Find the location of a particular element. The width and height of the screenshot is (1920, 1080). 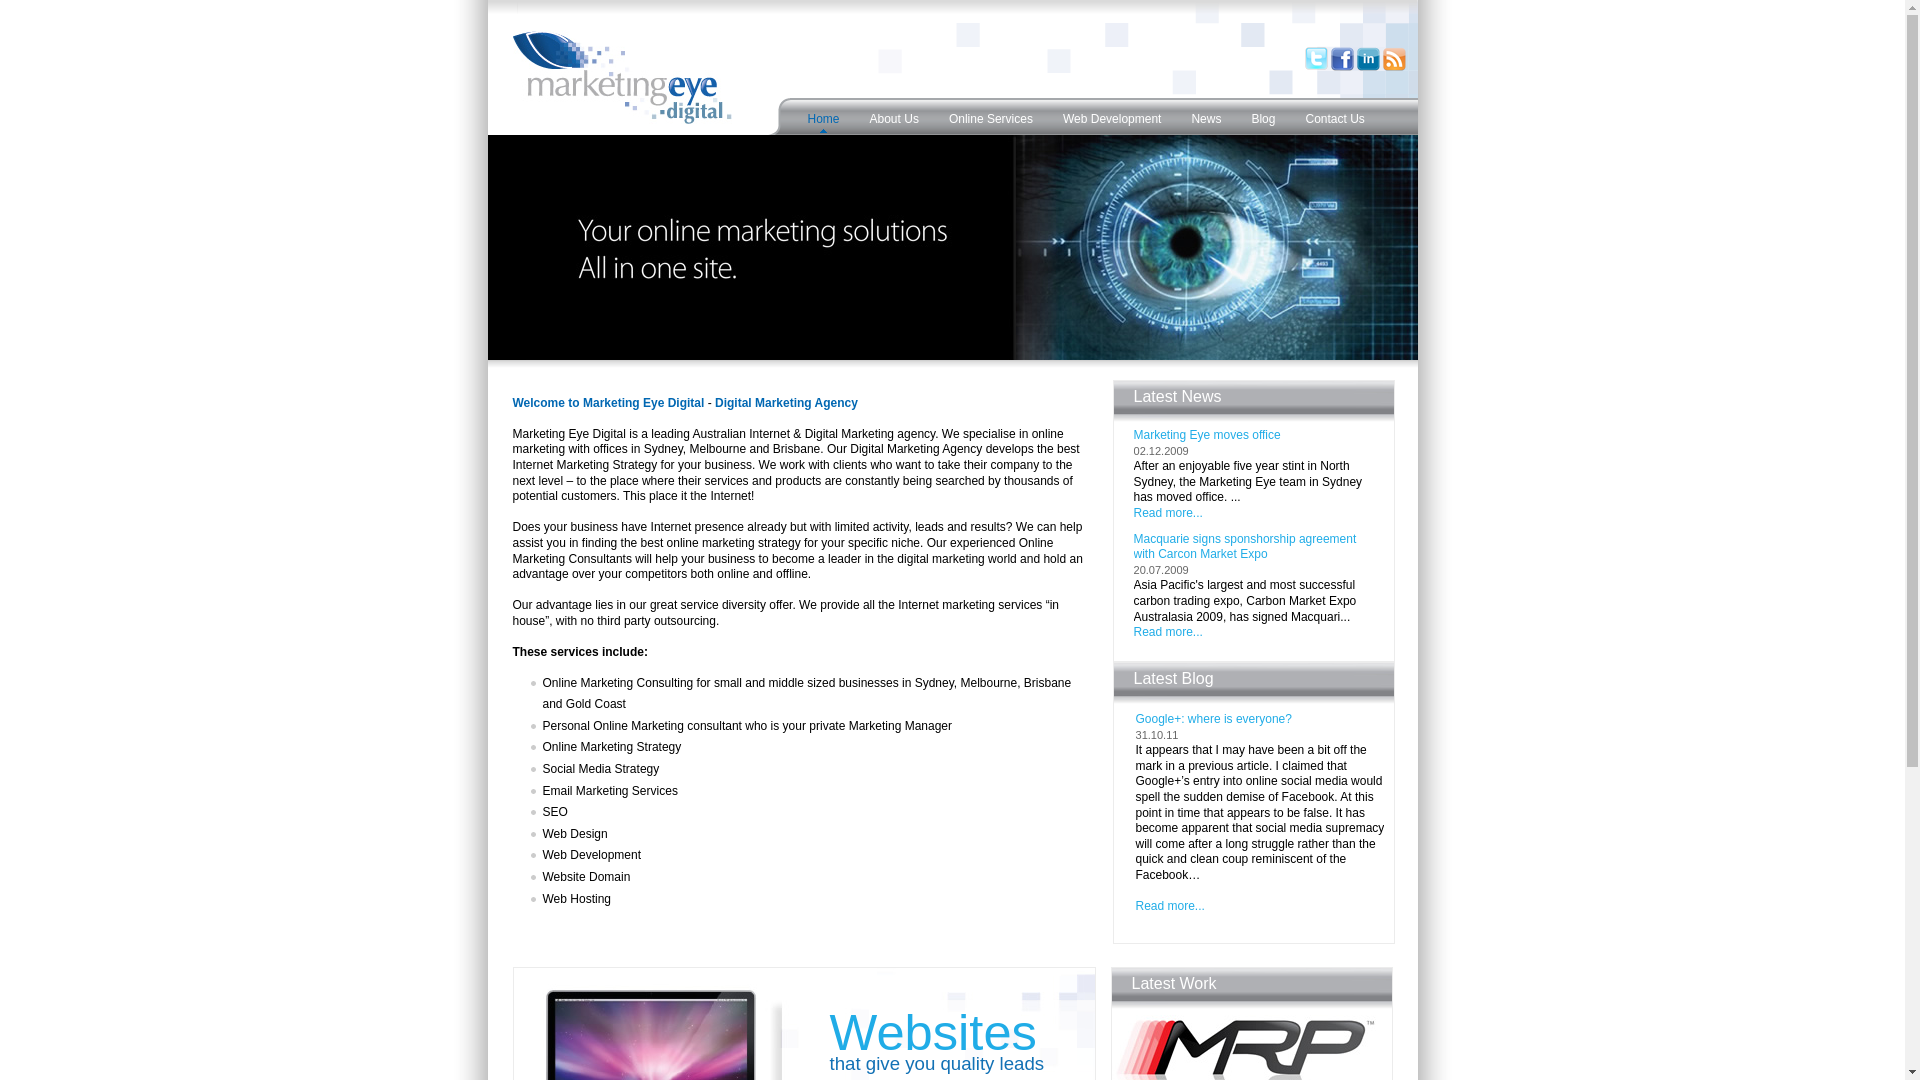

Follow us on Twitter is located at coordinates (1316, 68).